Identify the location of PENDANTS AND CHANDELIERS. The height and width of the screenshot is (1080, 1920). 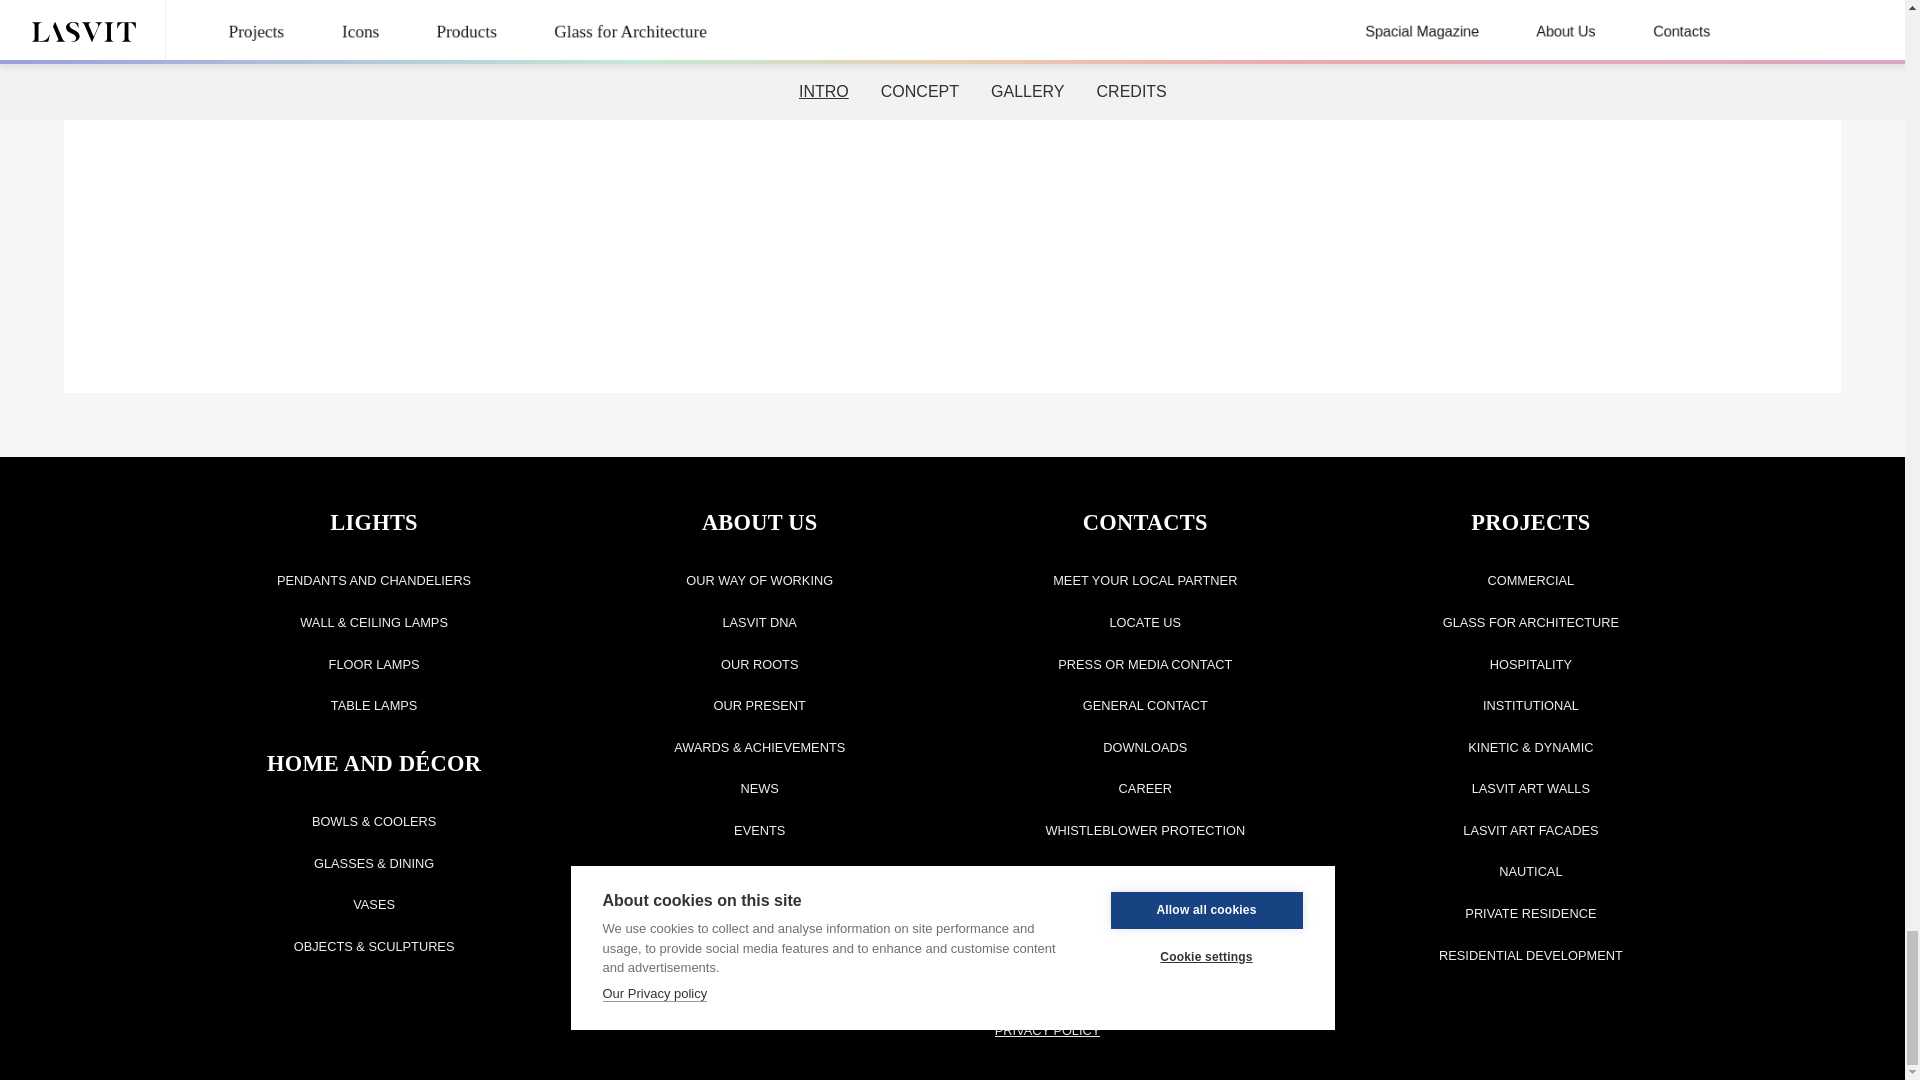
(374, 580).